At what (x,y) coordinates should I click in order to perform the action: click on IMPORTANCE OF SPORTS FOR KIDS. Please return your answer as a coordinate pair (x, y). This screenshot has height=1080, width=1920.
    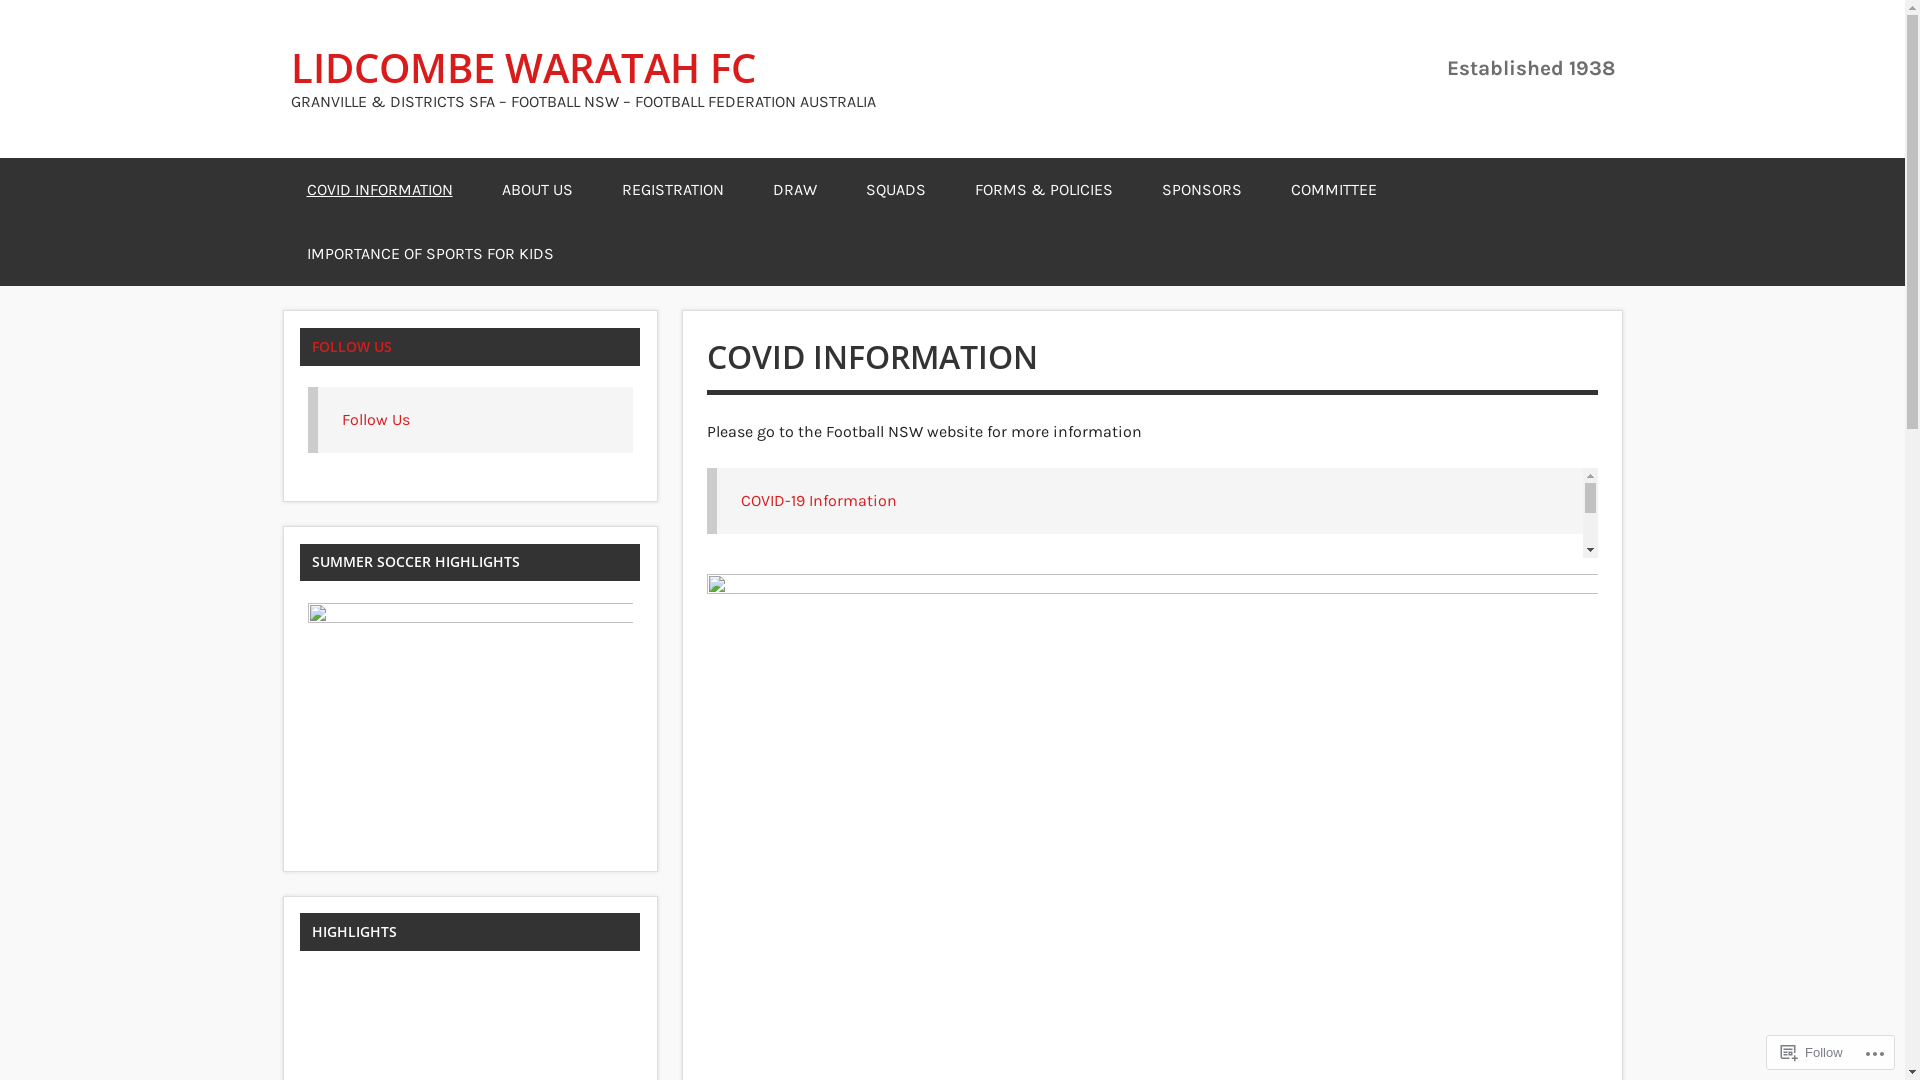
    Looking at the image, I should click on (430, 254).